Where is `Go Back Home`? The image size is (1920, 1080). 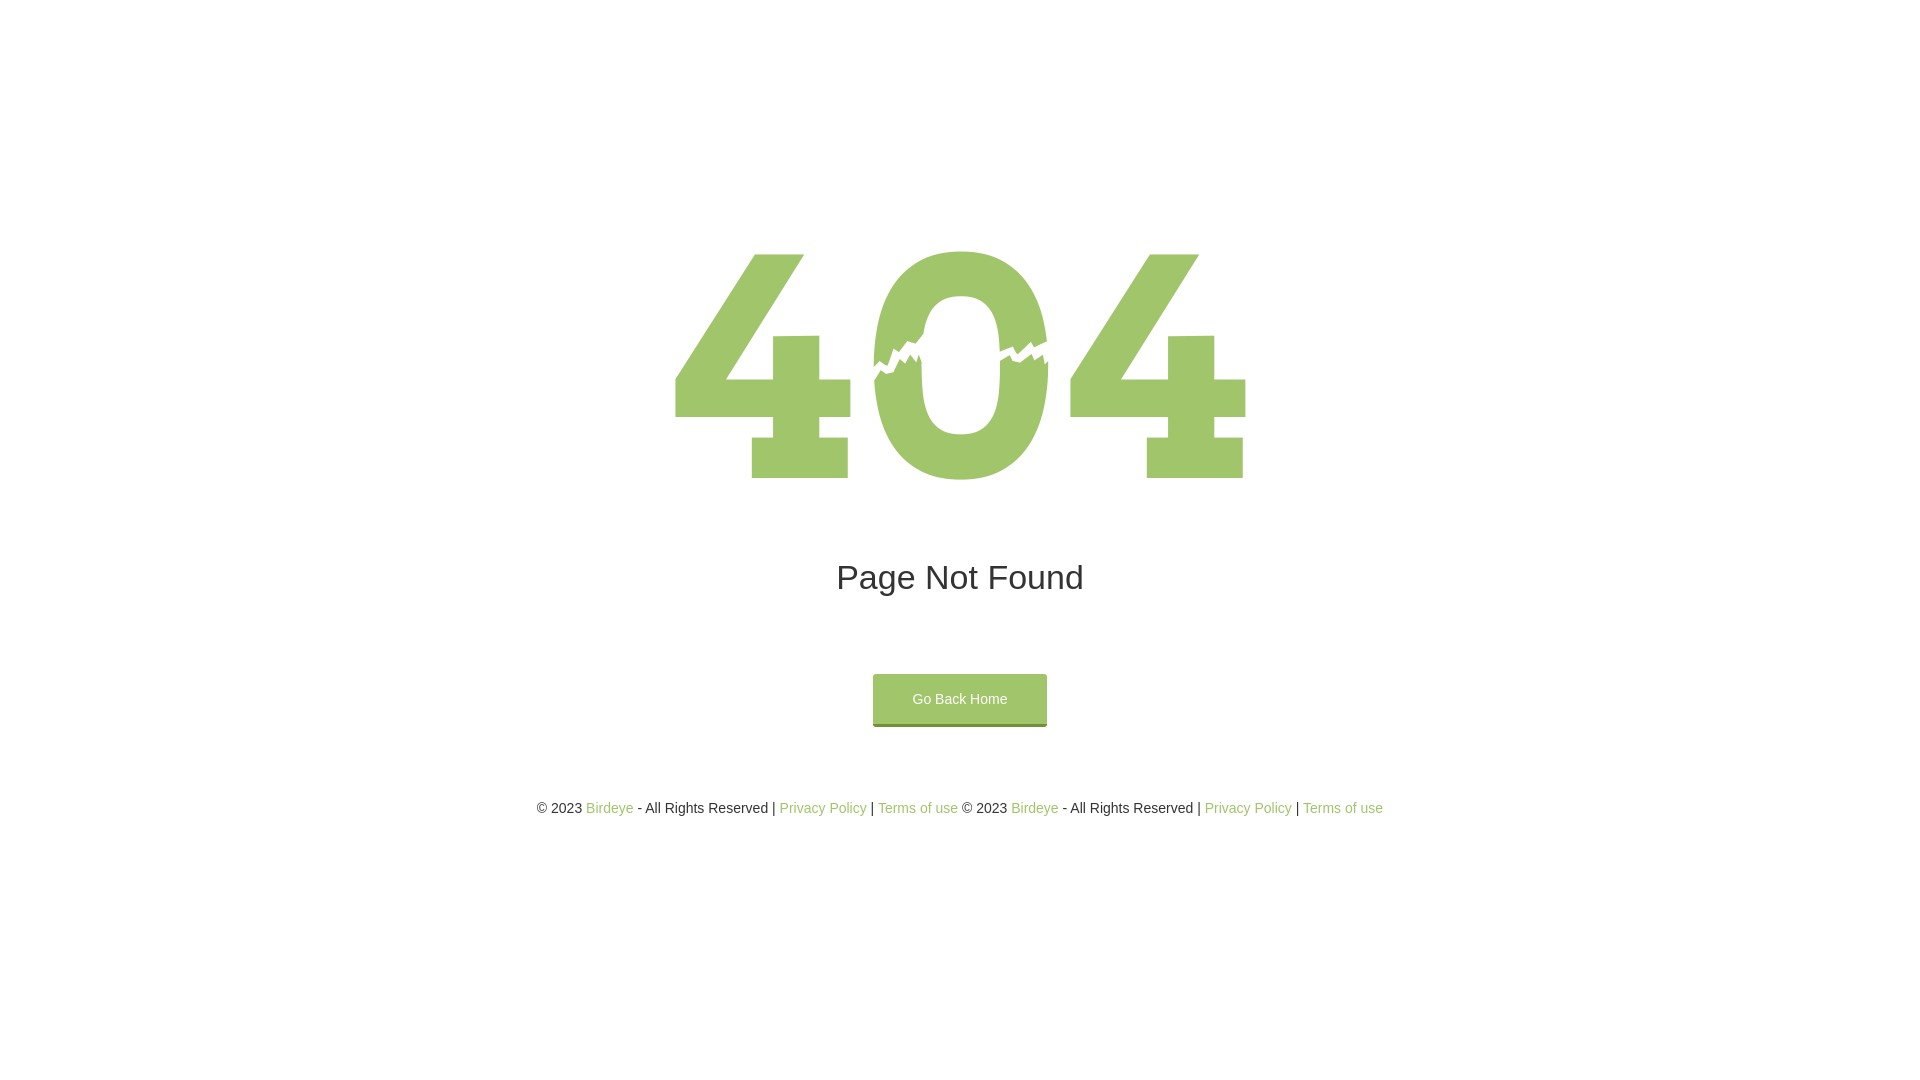 Go Back Home is located at coordinates (960, 700).